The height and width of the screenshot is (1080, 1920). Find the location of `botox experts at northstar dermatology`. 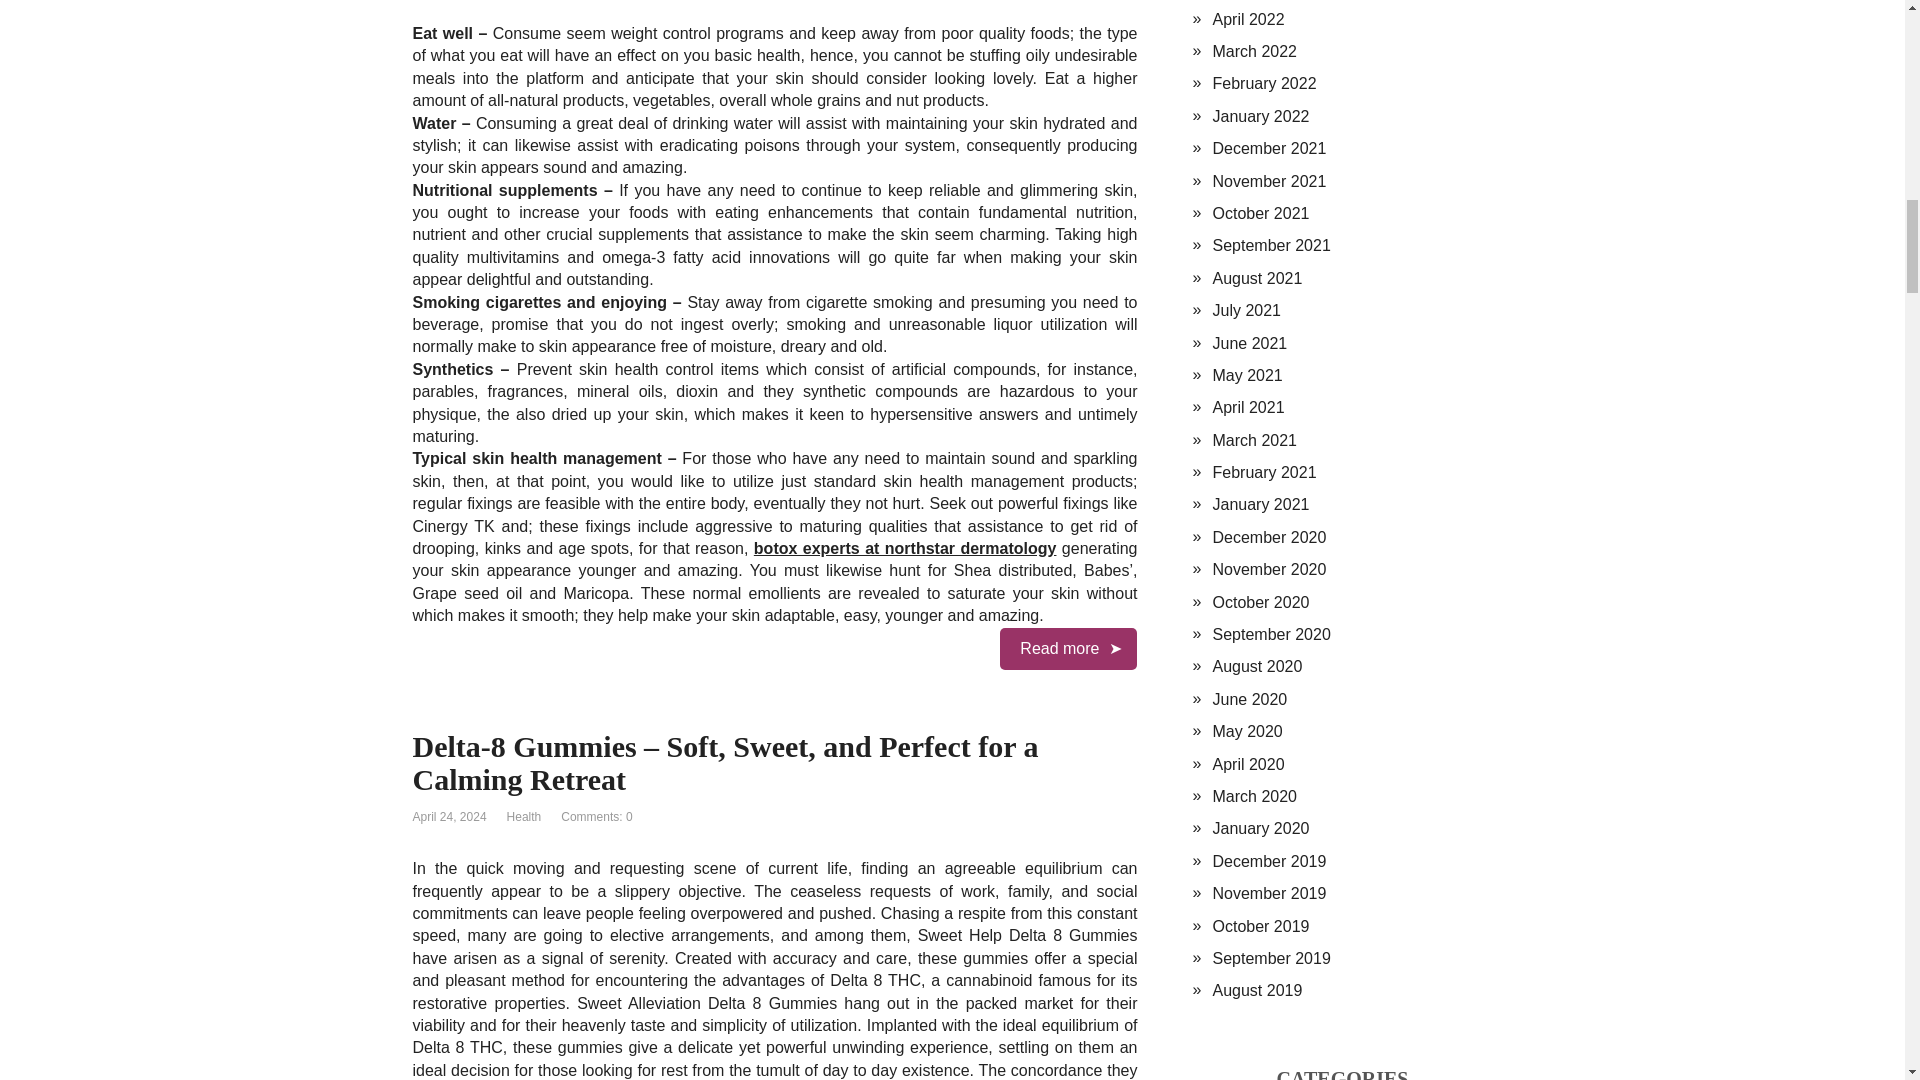

botox experts at northstar dermatology is located at coordinates (906, 548).